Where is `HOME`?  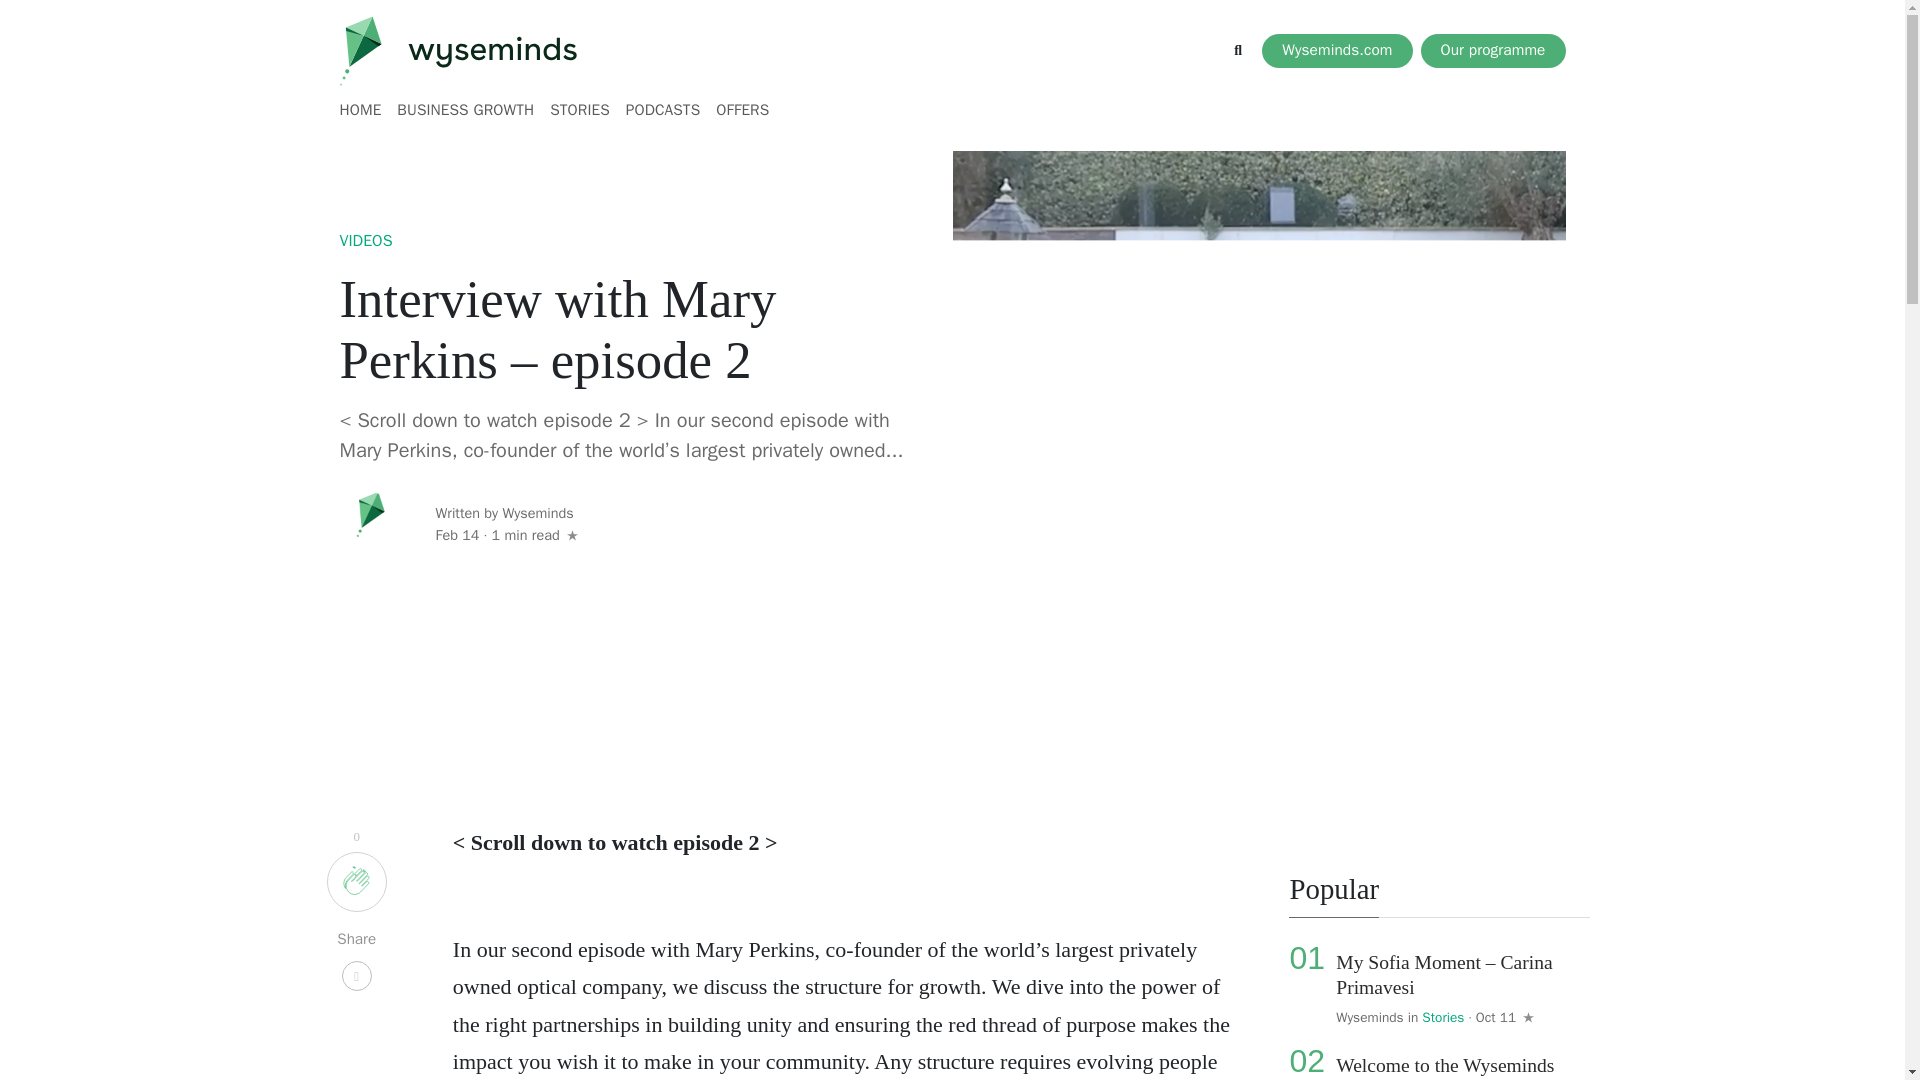 HOME is located at coordinates (364, 110).